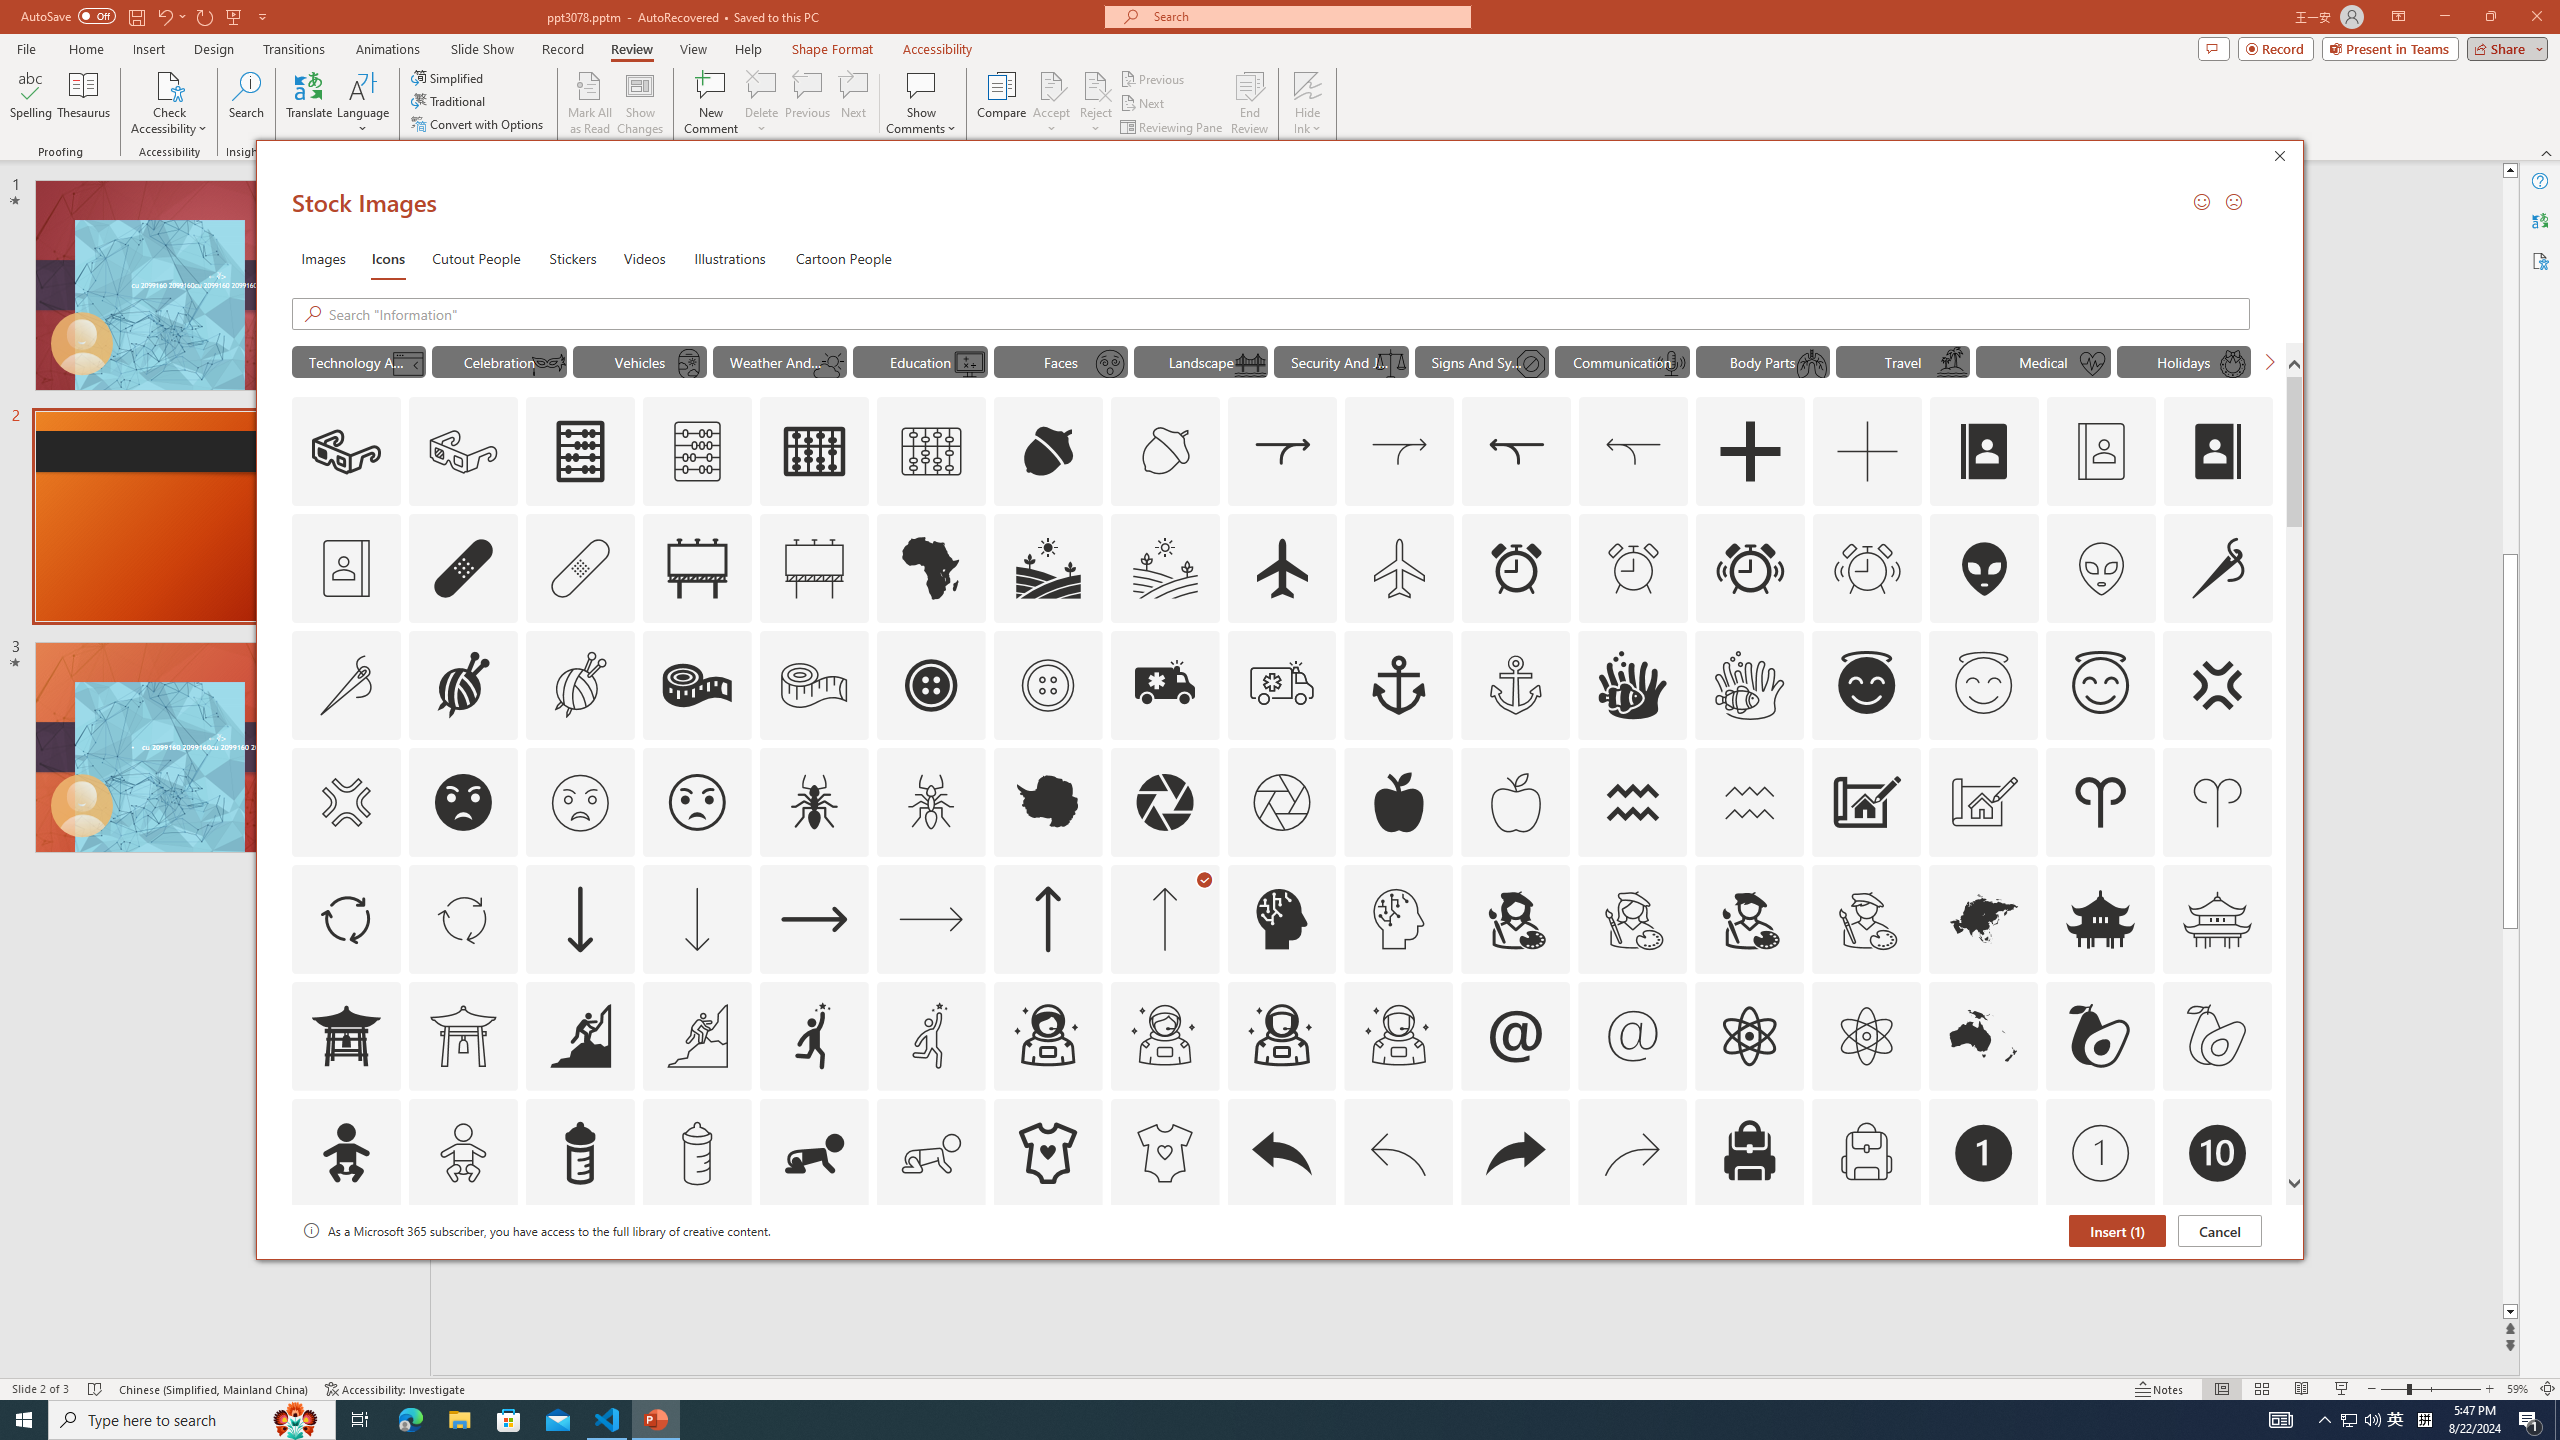 The image size is (2560, 1440). I want to click on AutomationID: Icons_BabyCrawling, so click(814, 1153).